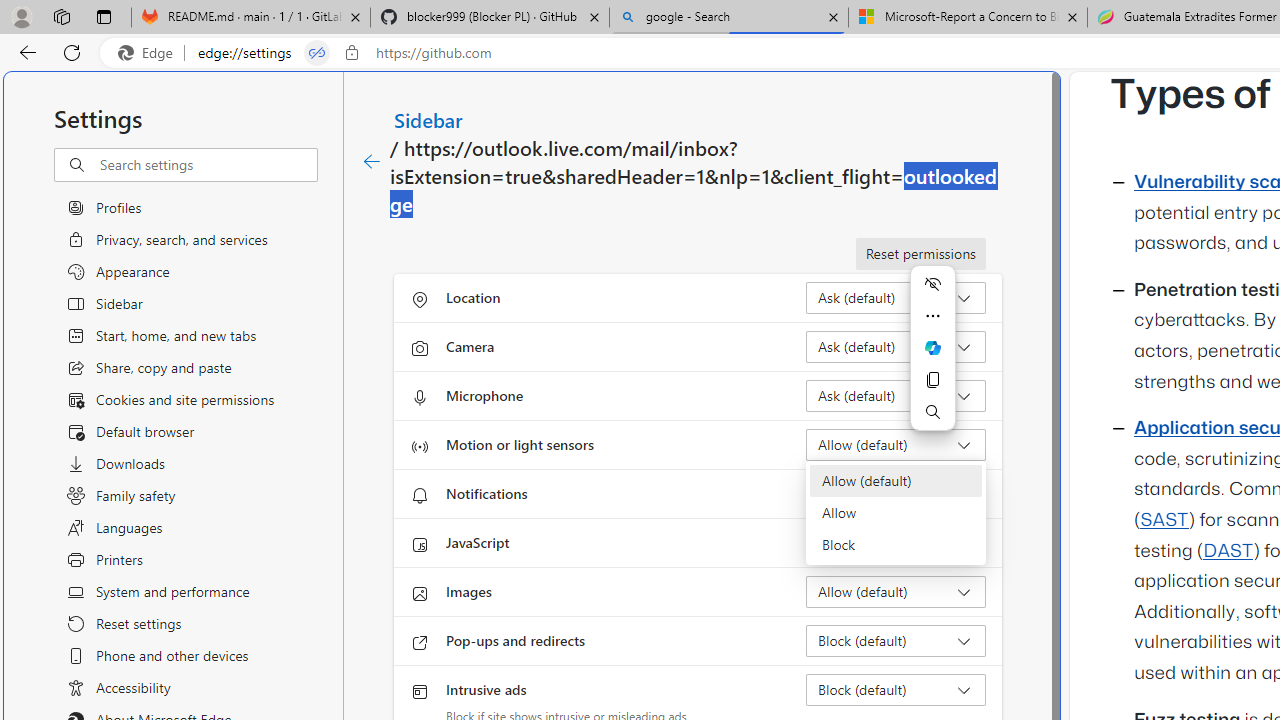 The image size is (1280, 720). Describe the element at coordinates (932, 347) in the screenshot. I see `Mini menu on text selection` at that location.